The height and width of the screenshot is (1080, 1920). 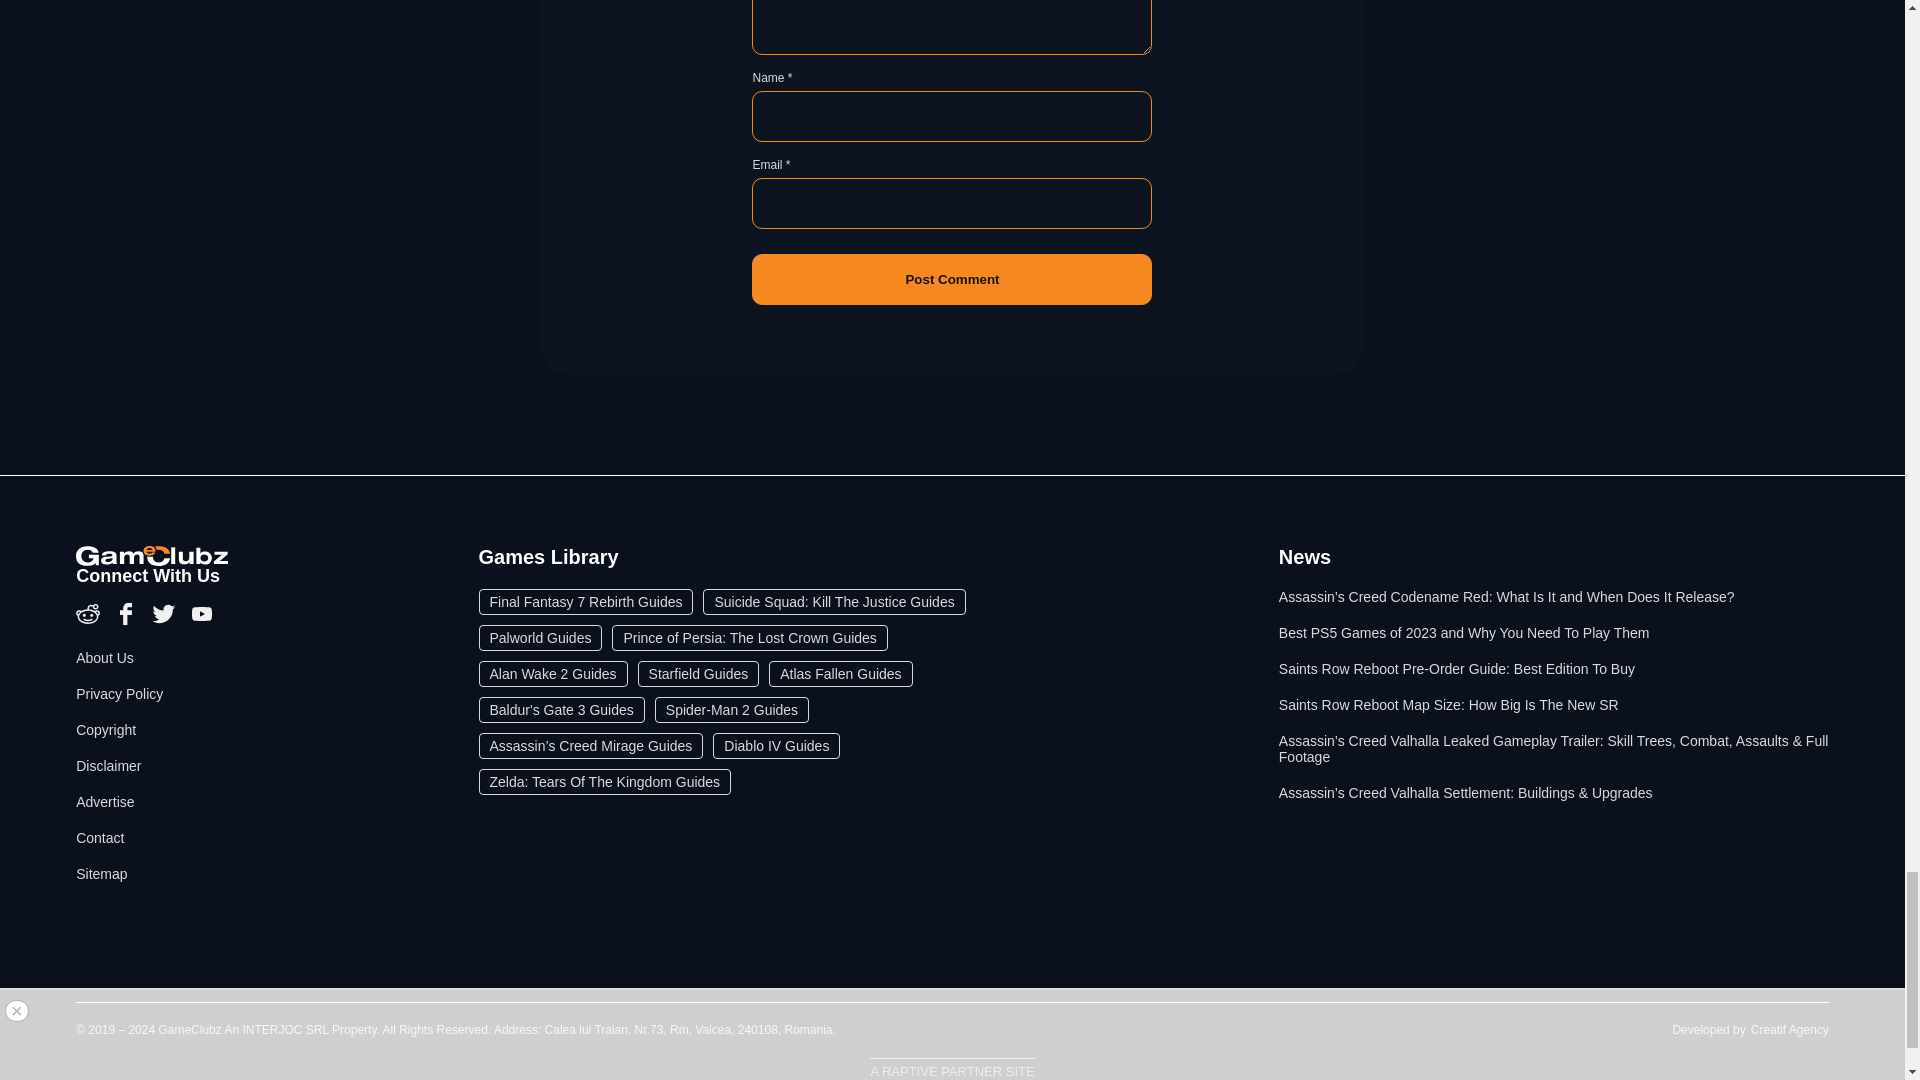 I want to click on facebook, so click(x=128, y=620).